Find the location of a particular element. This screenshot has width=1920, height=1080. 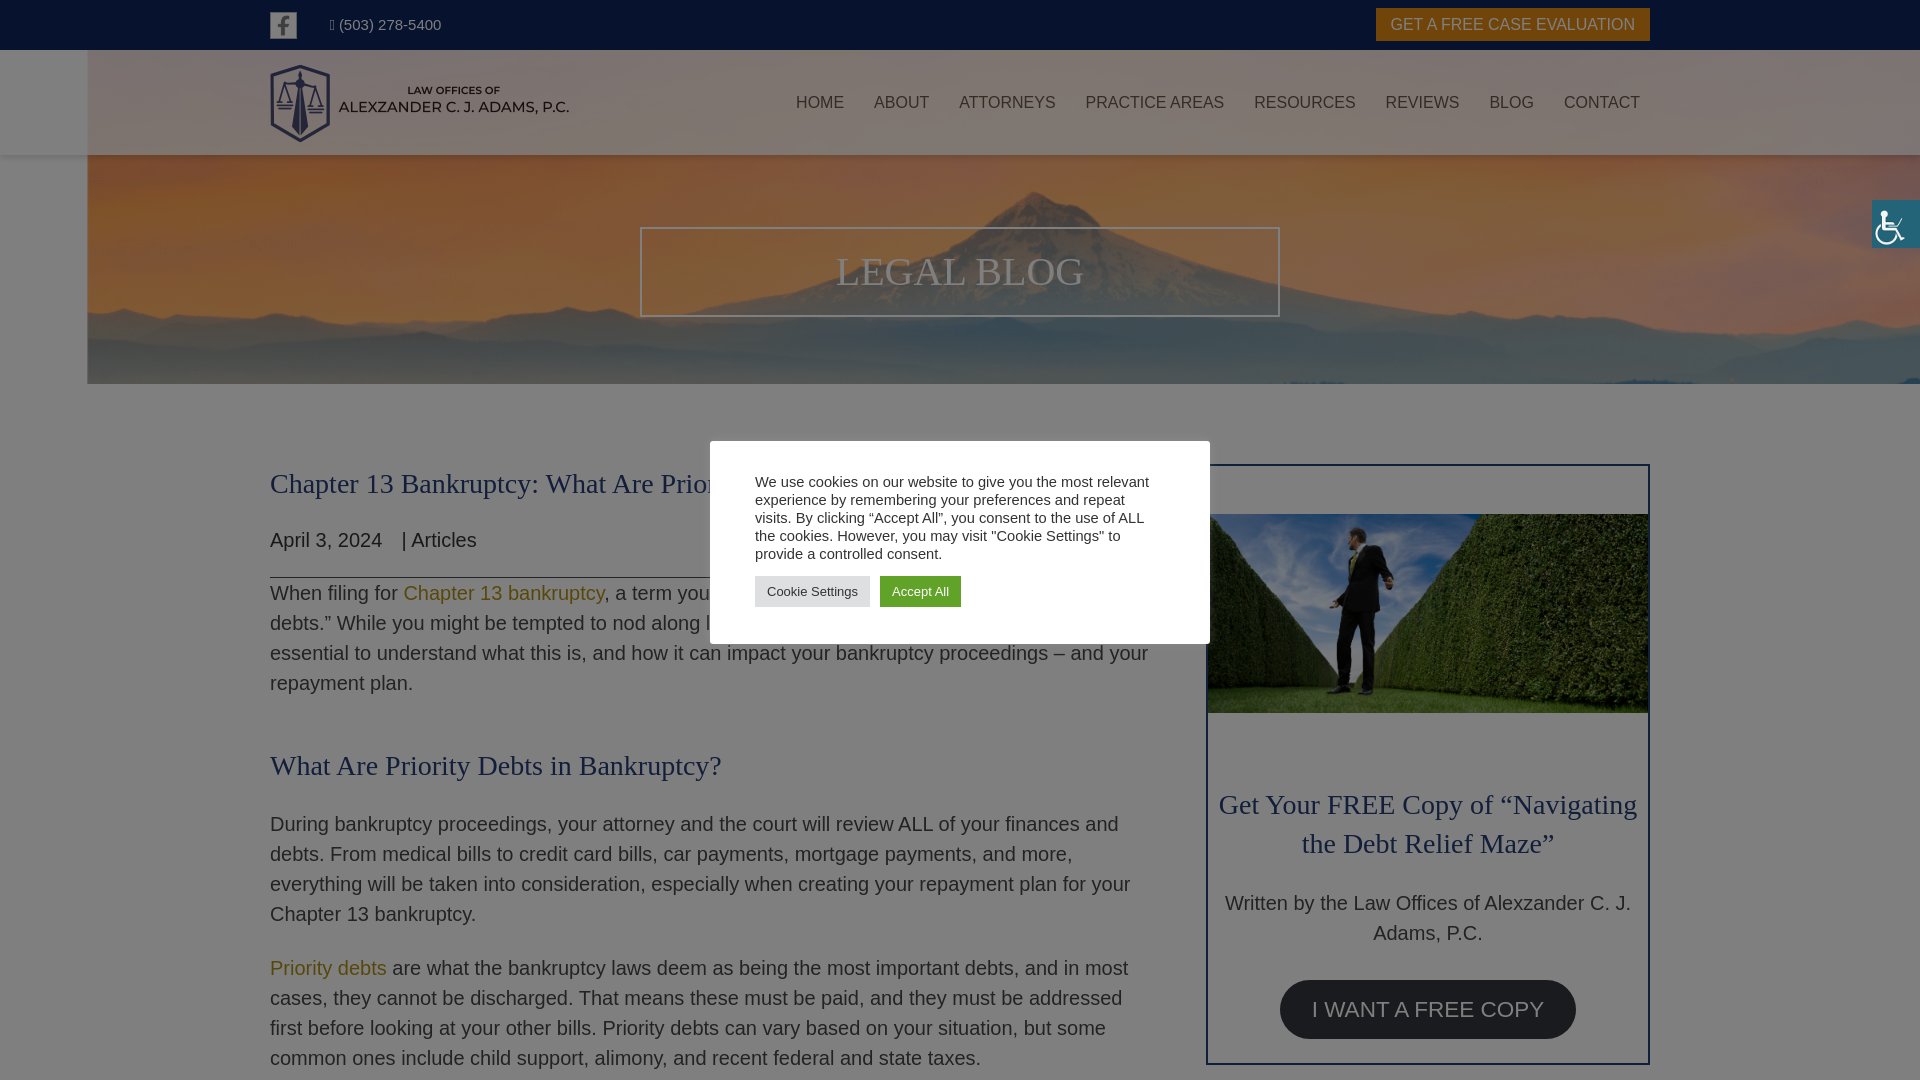

HOME is located at coordinates (814, 101).